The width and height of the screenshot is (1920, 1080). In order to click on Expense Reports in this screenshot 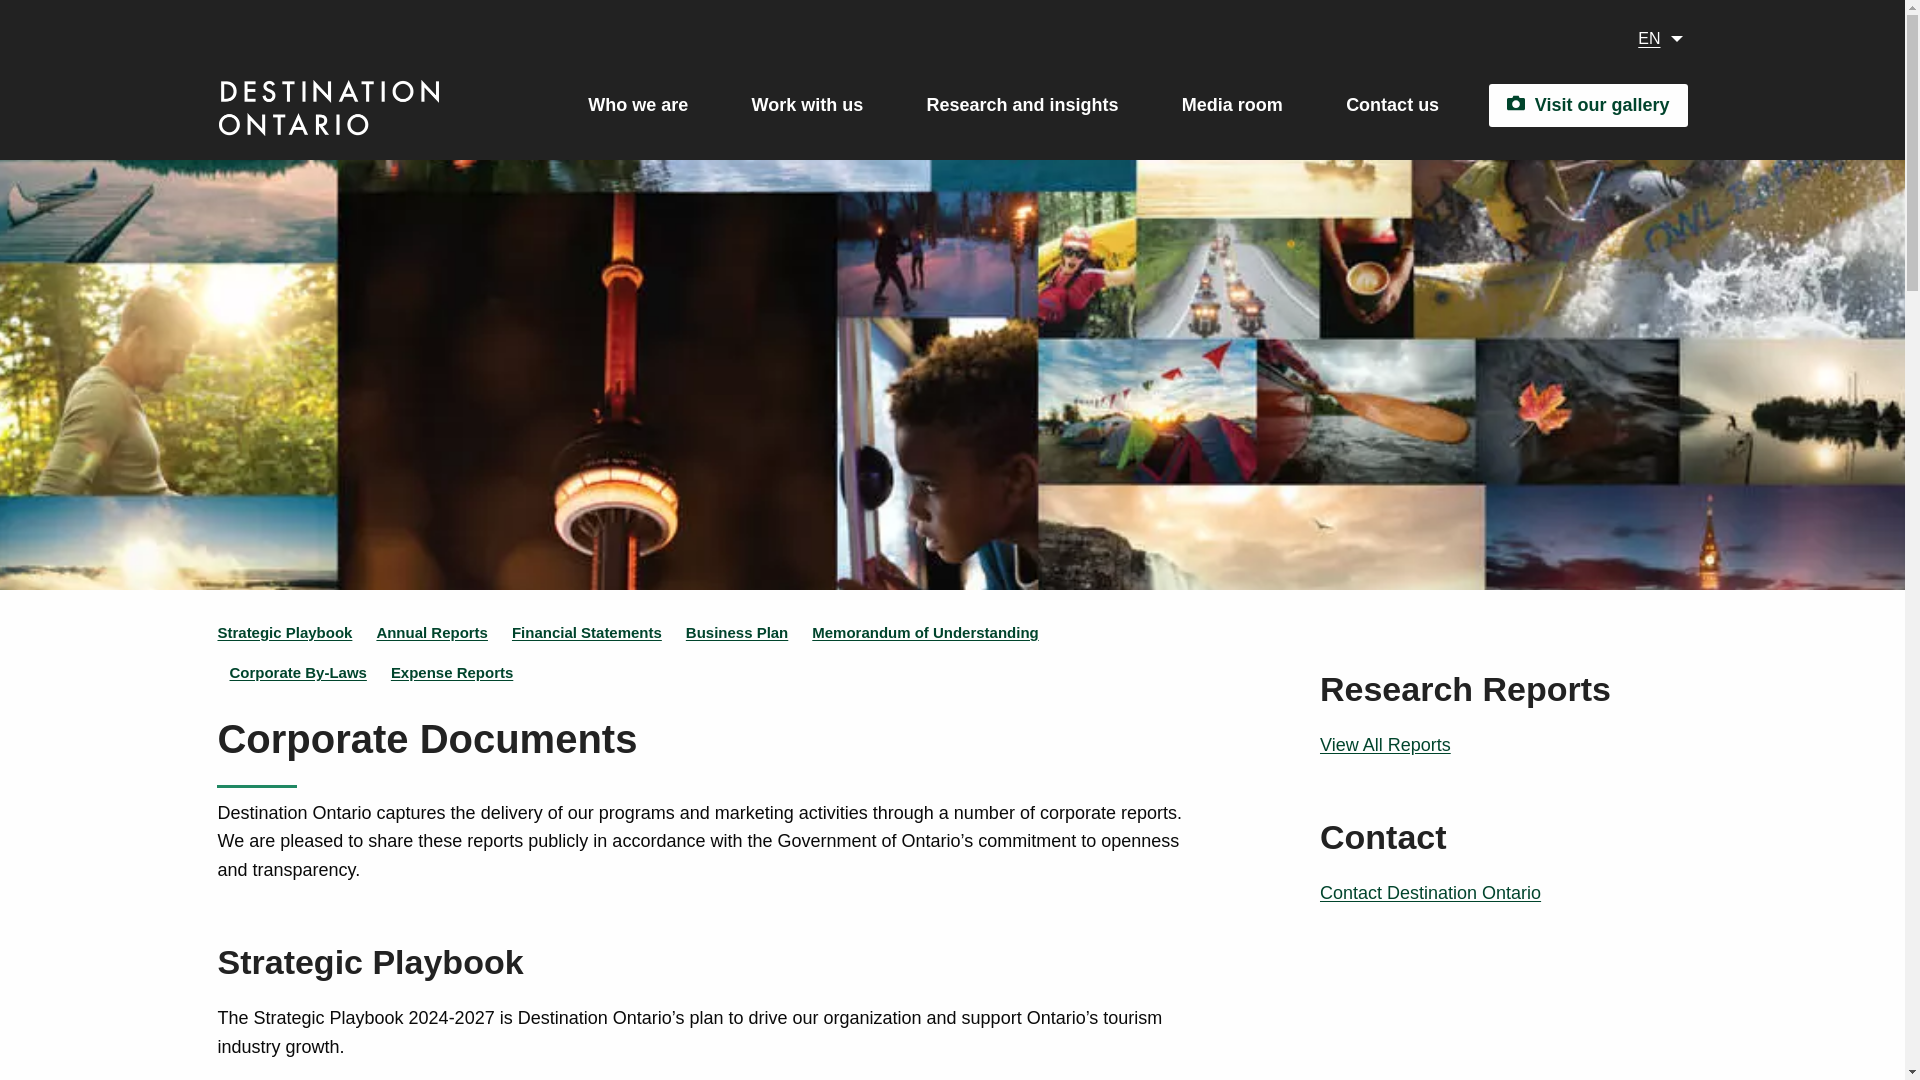, I will do `click(452, 672)`.